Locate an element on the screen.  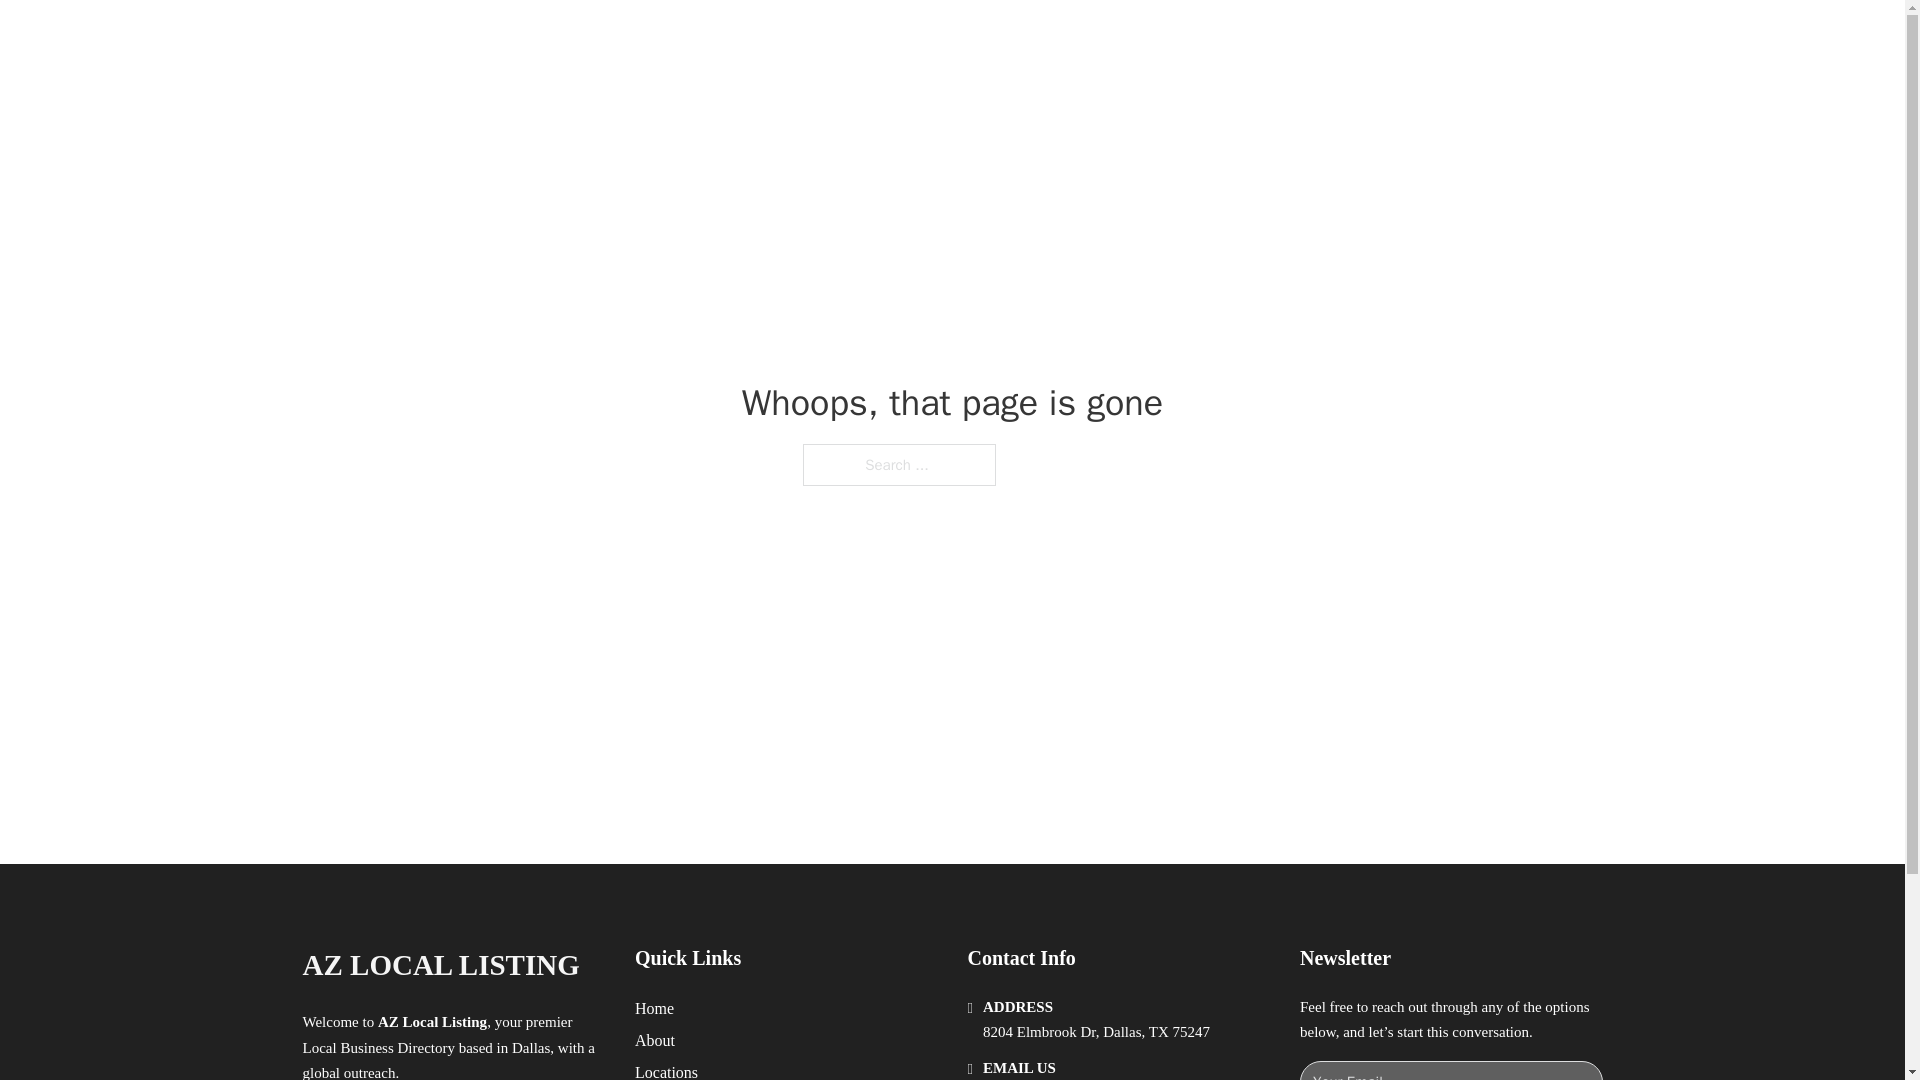
Locations is located at coordinates (666, 1070).